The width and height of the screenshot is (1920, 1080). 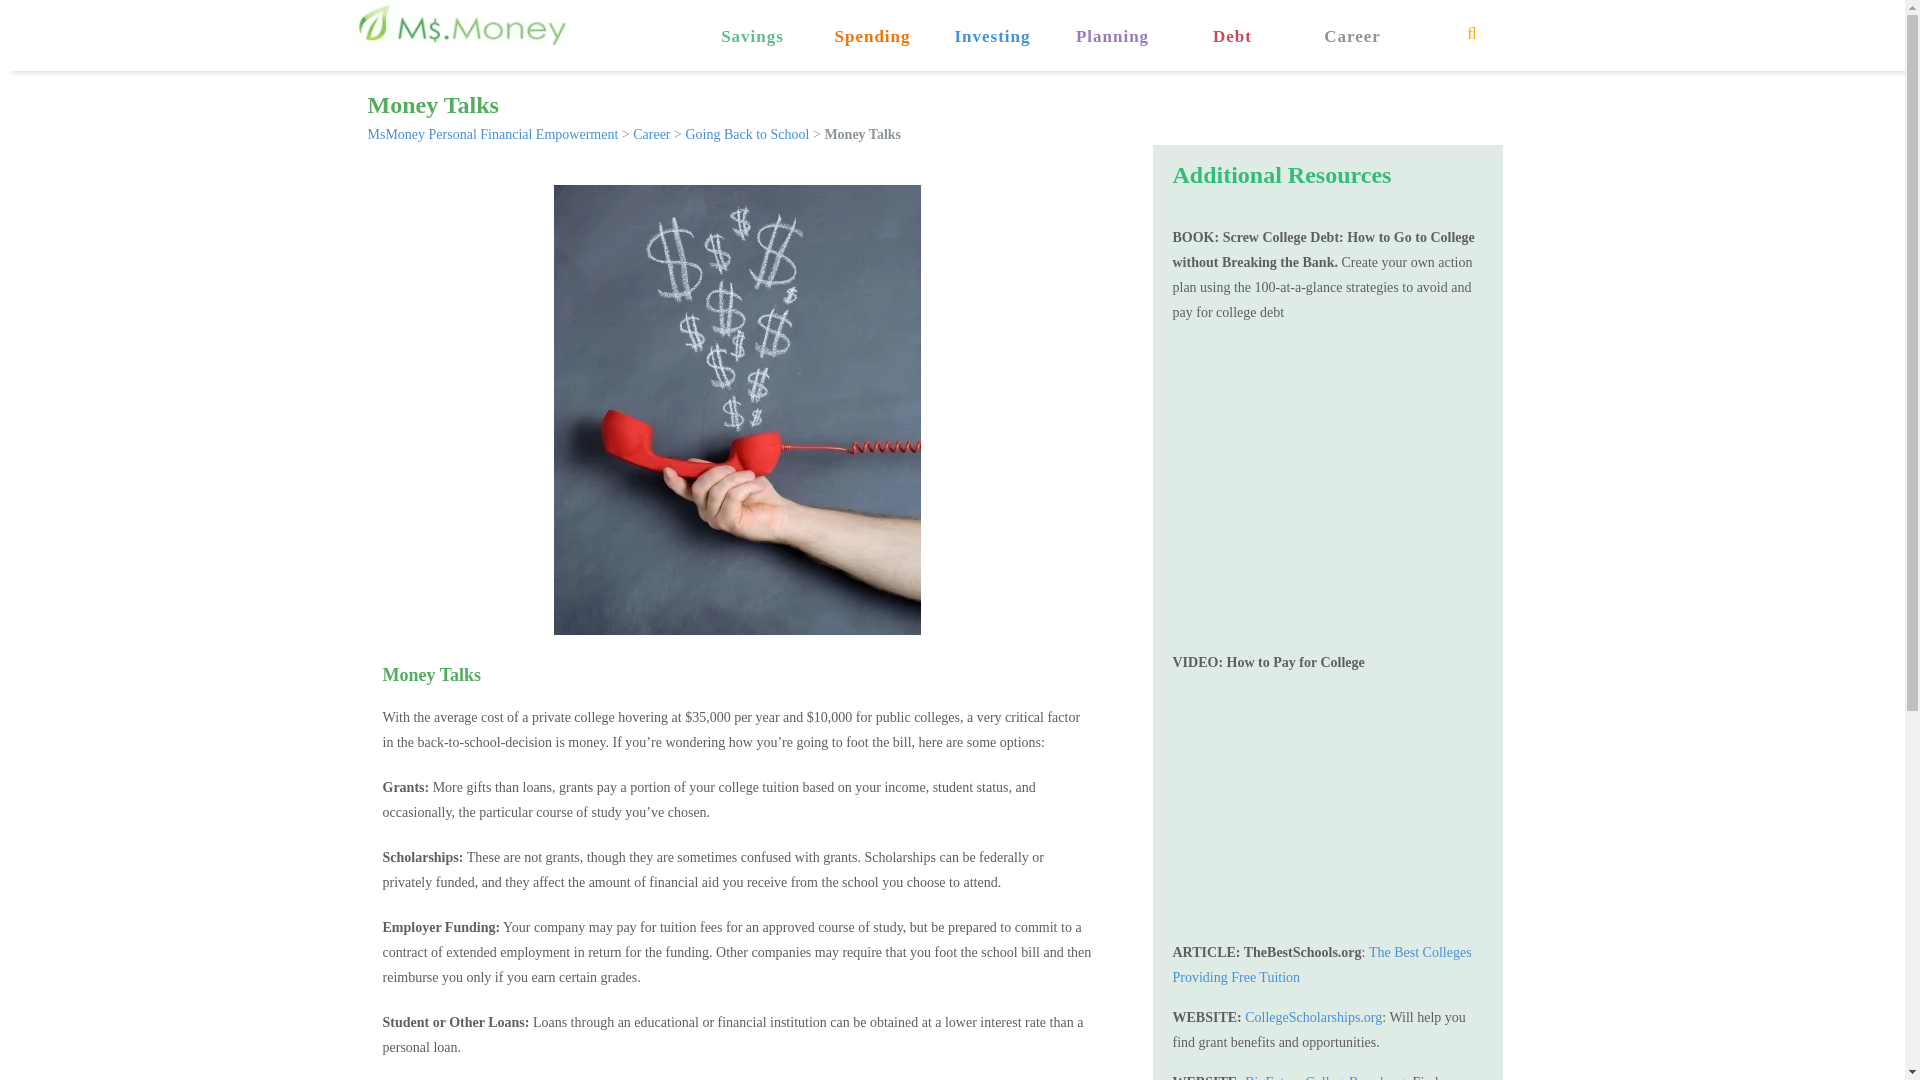 What do you see at coordinates (1111, 22) in the screenshot?
I see `Planning` at bounding box center [1111, 22].